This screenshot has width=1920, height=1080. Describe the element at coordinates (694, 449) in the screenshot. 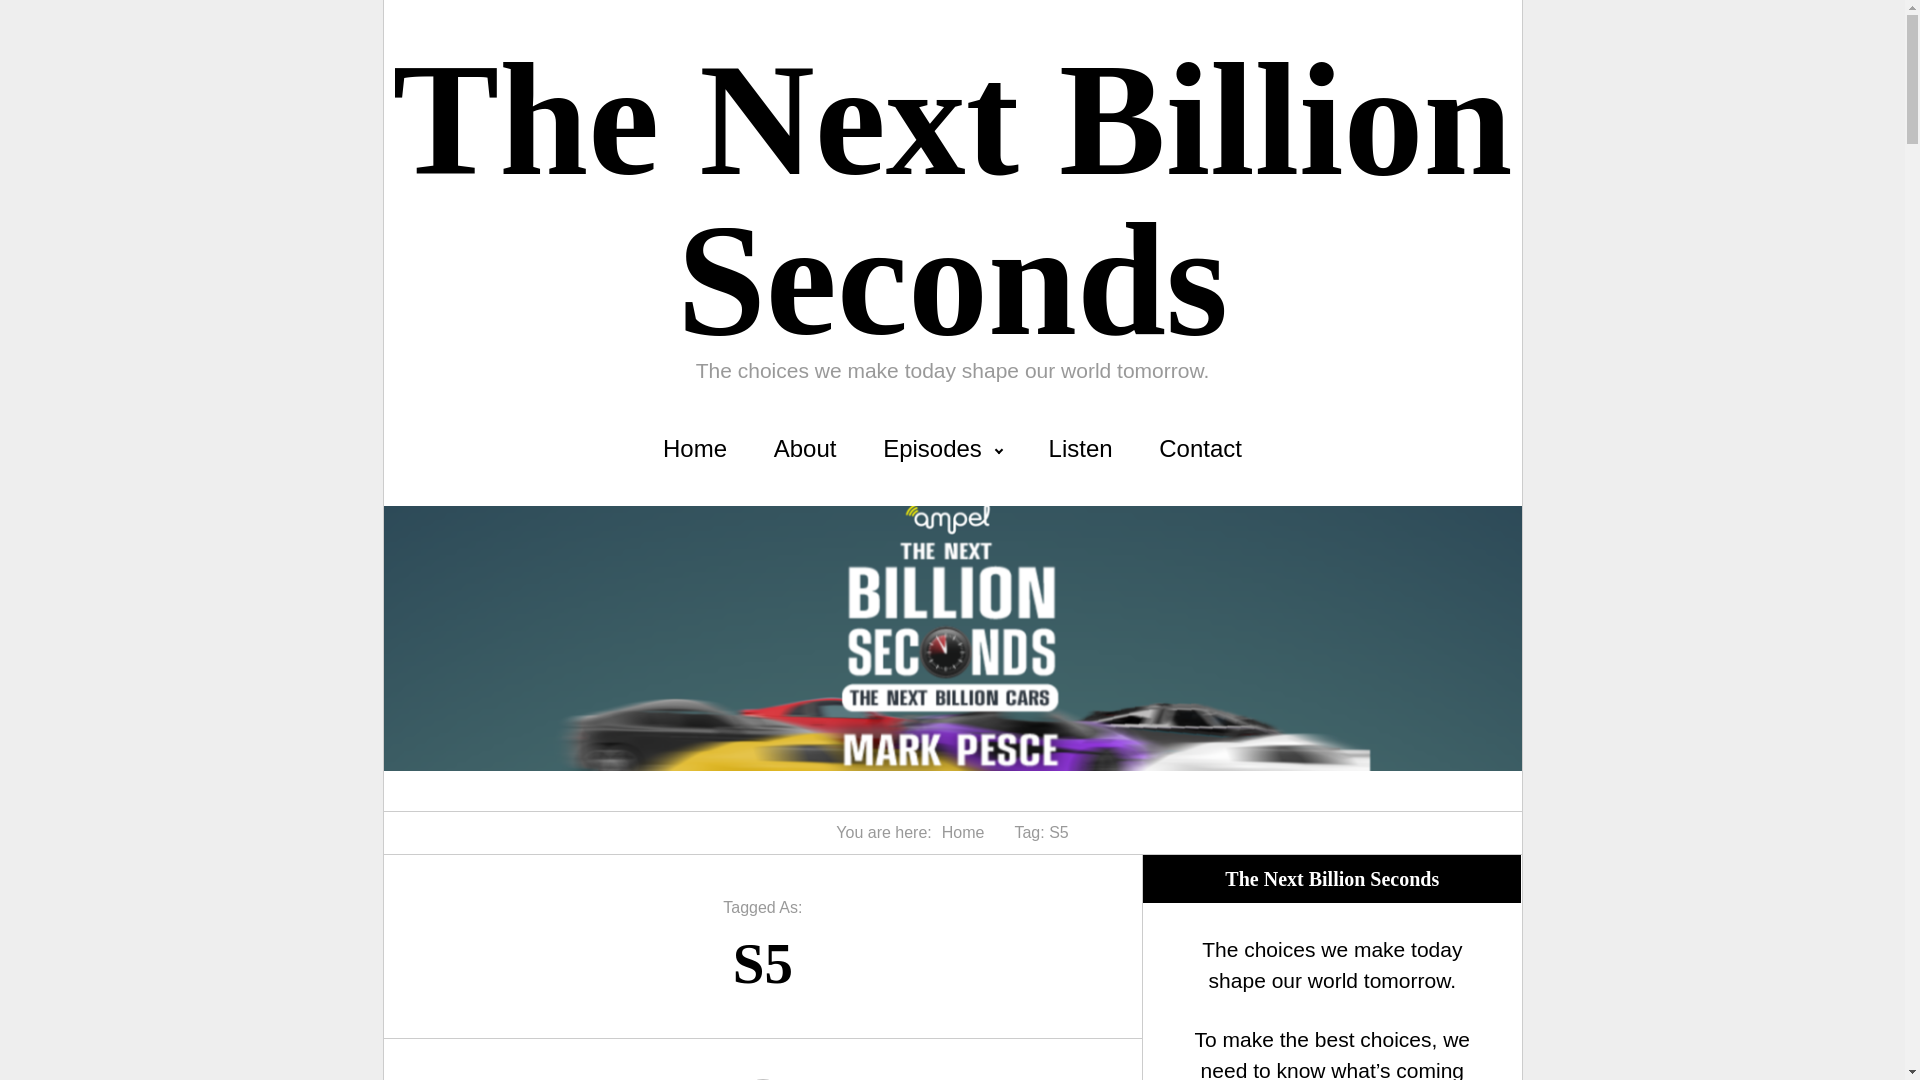

I see `Home` at that location.